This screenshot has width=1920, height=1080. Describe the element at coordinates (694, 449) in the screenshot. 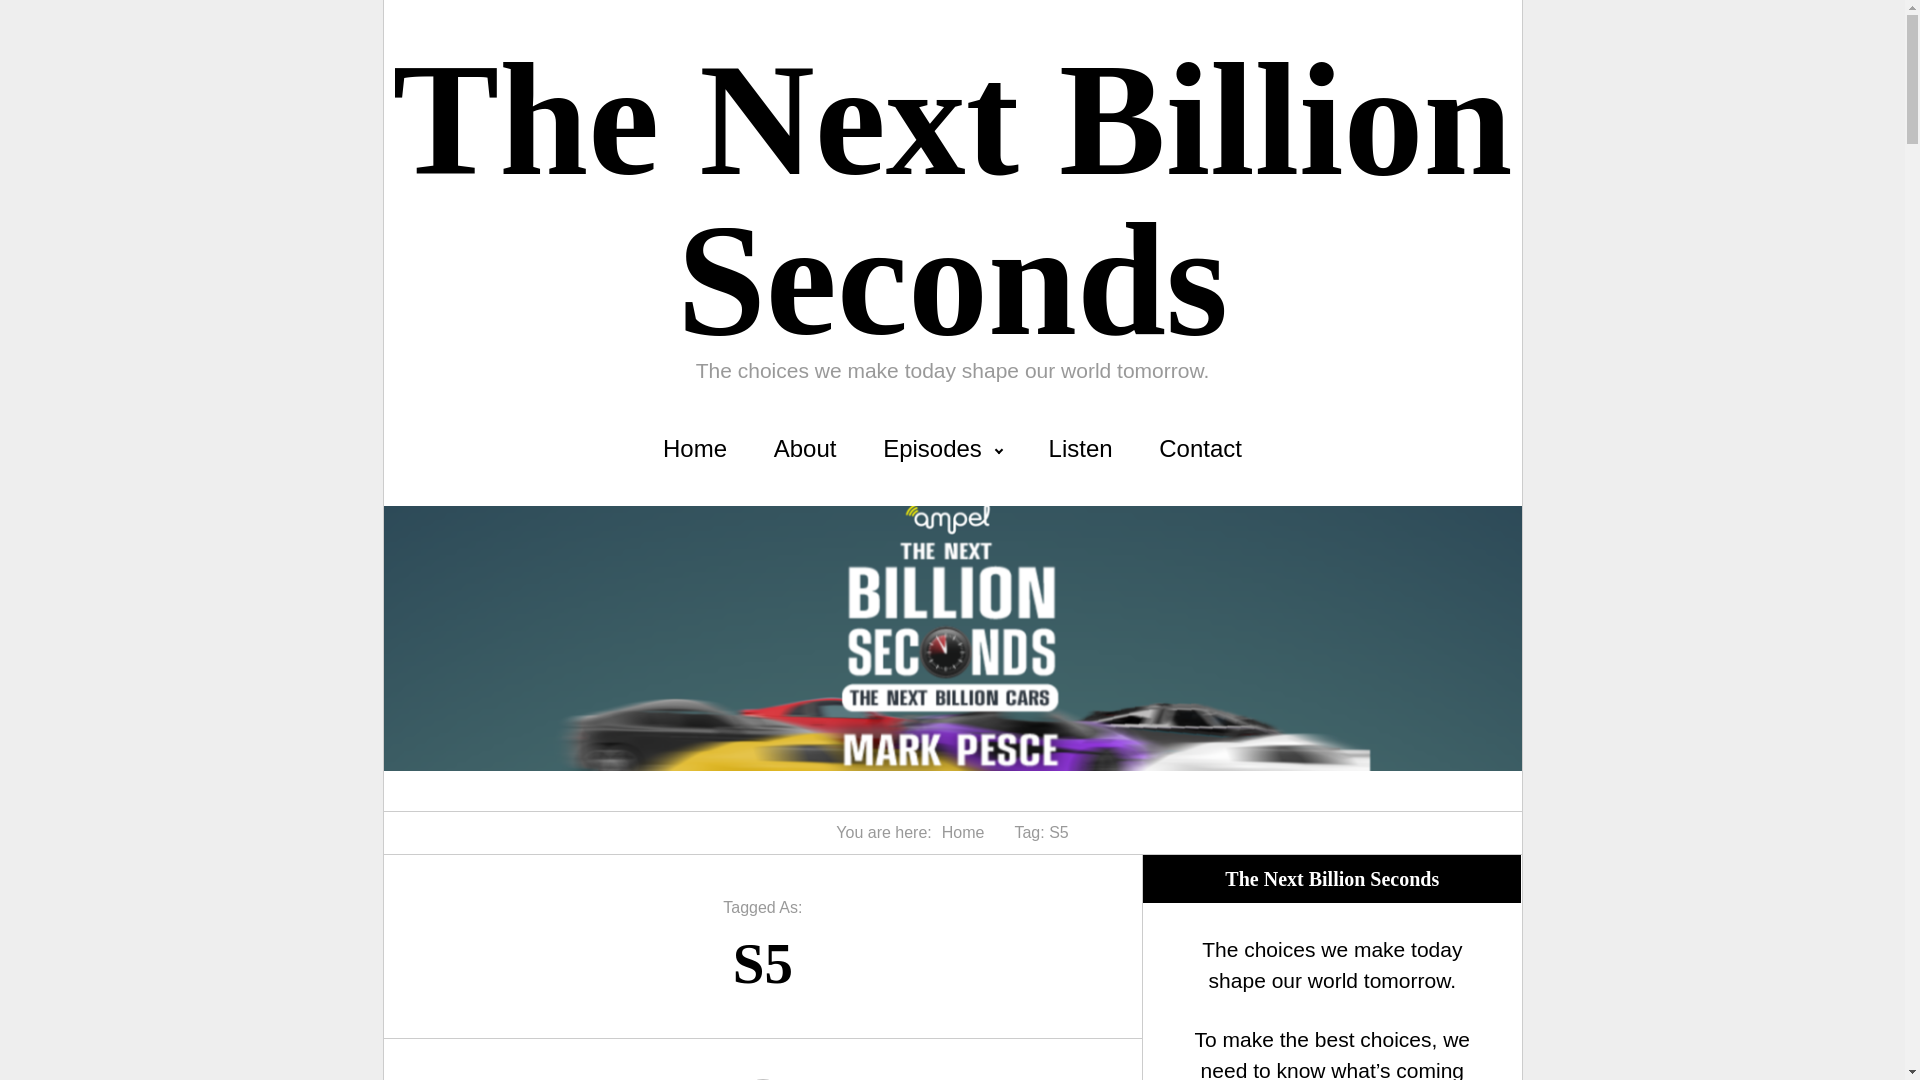

I see `Home` at that location.